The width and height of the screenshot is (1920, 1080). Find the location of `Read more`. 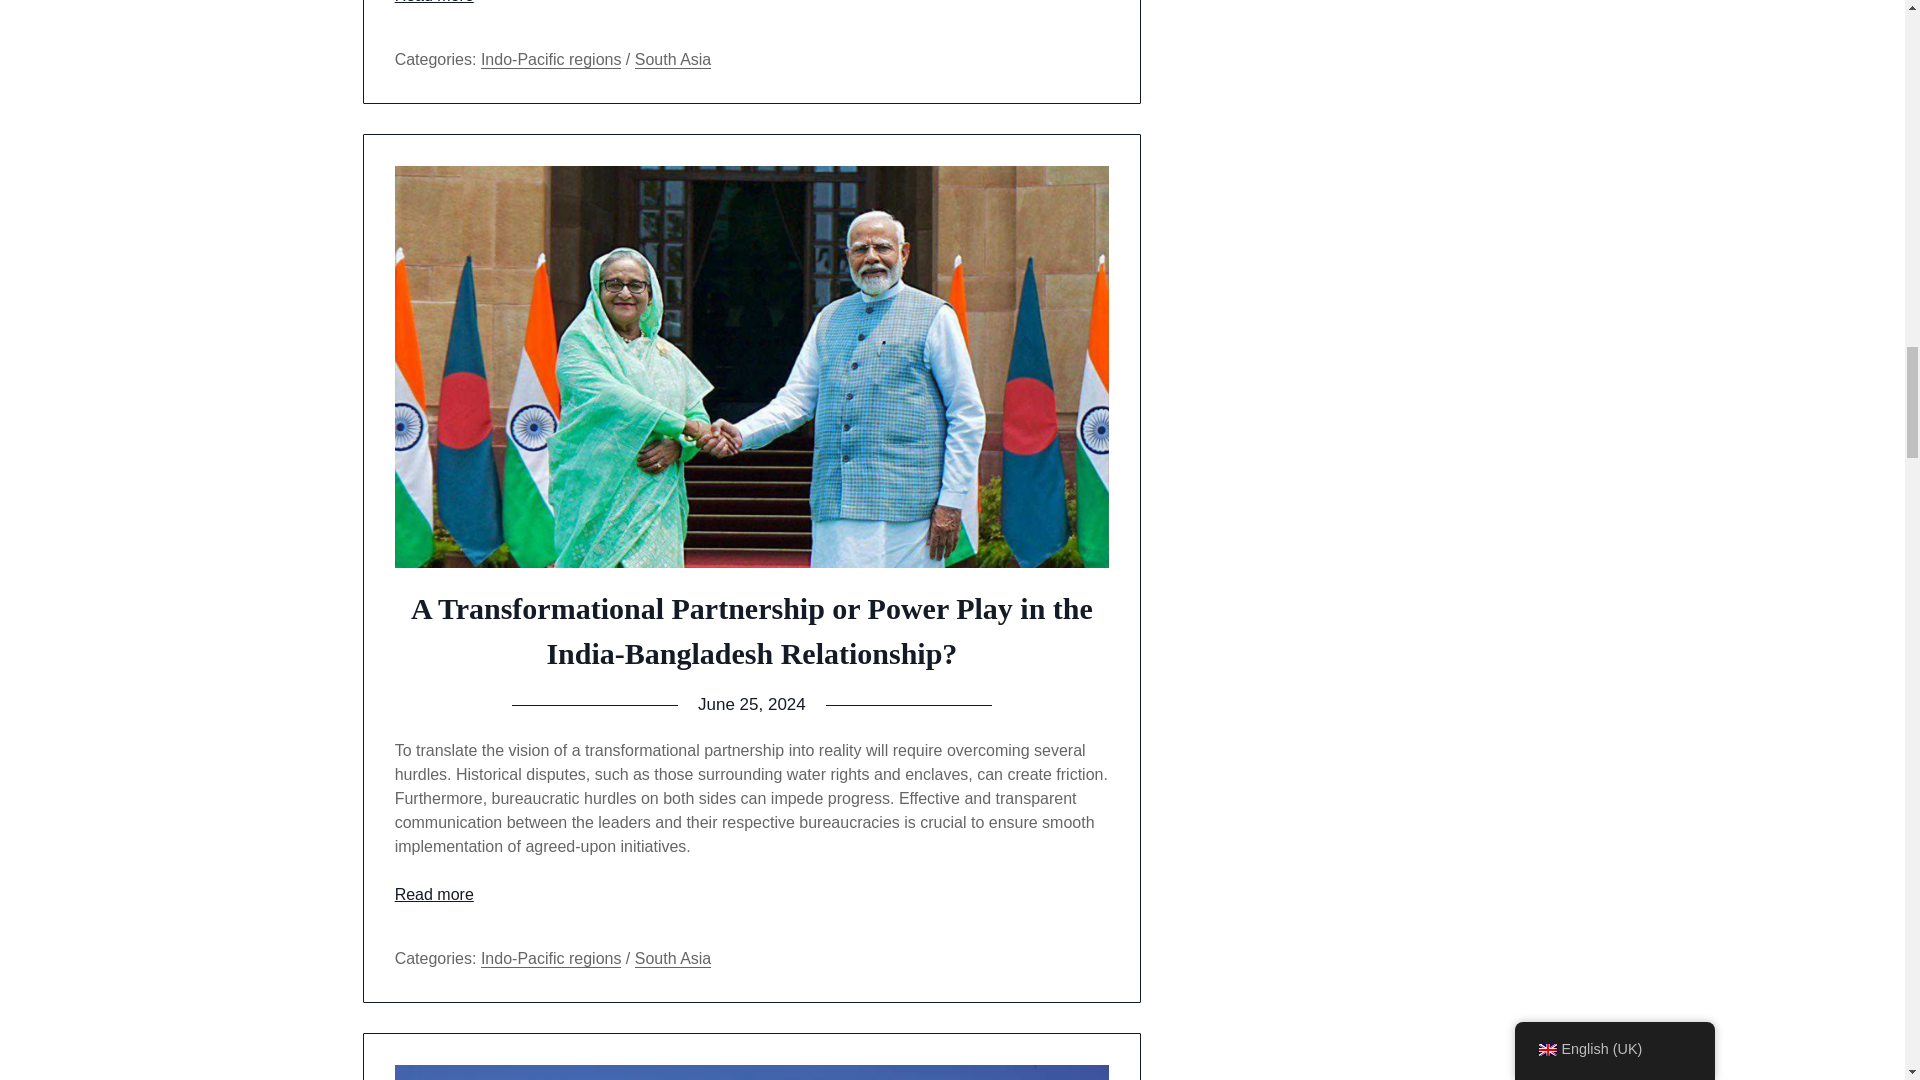

Read more is located at coordinates (434, 2).